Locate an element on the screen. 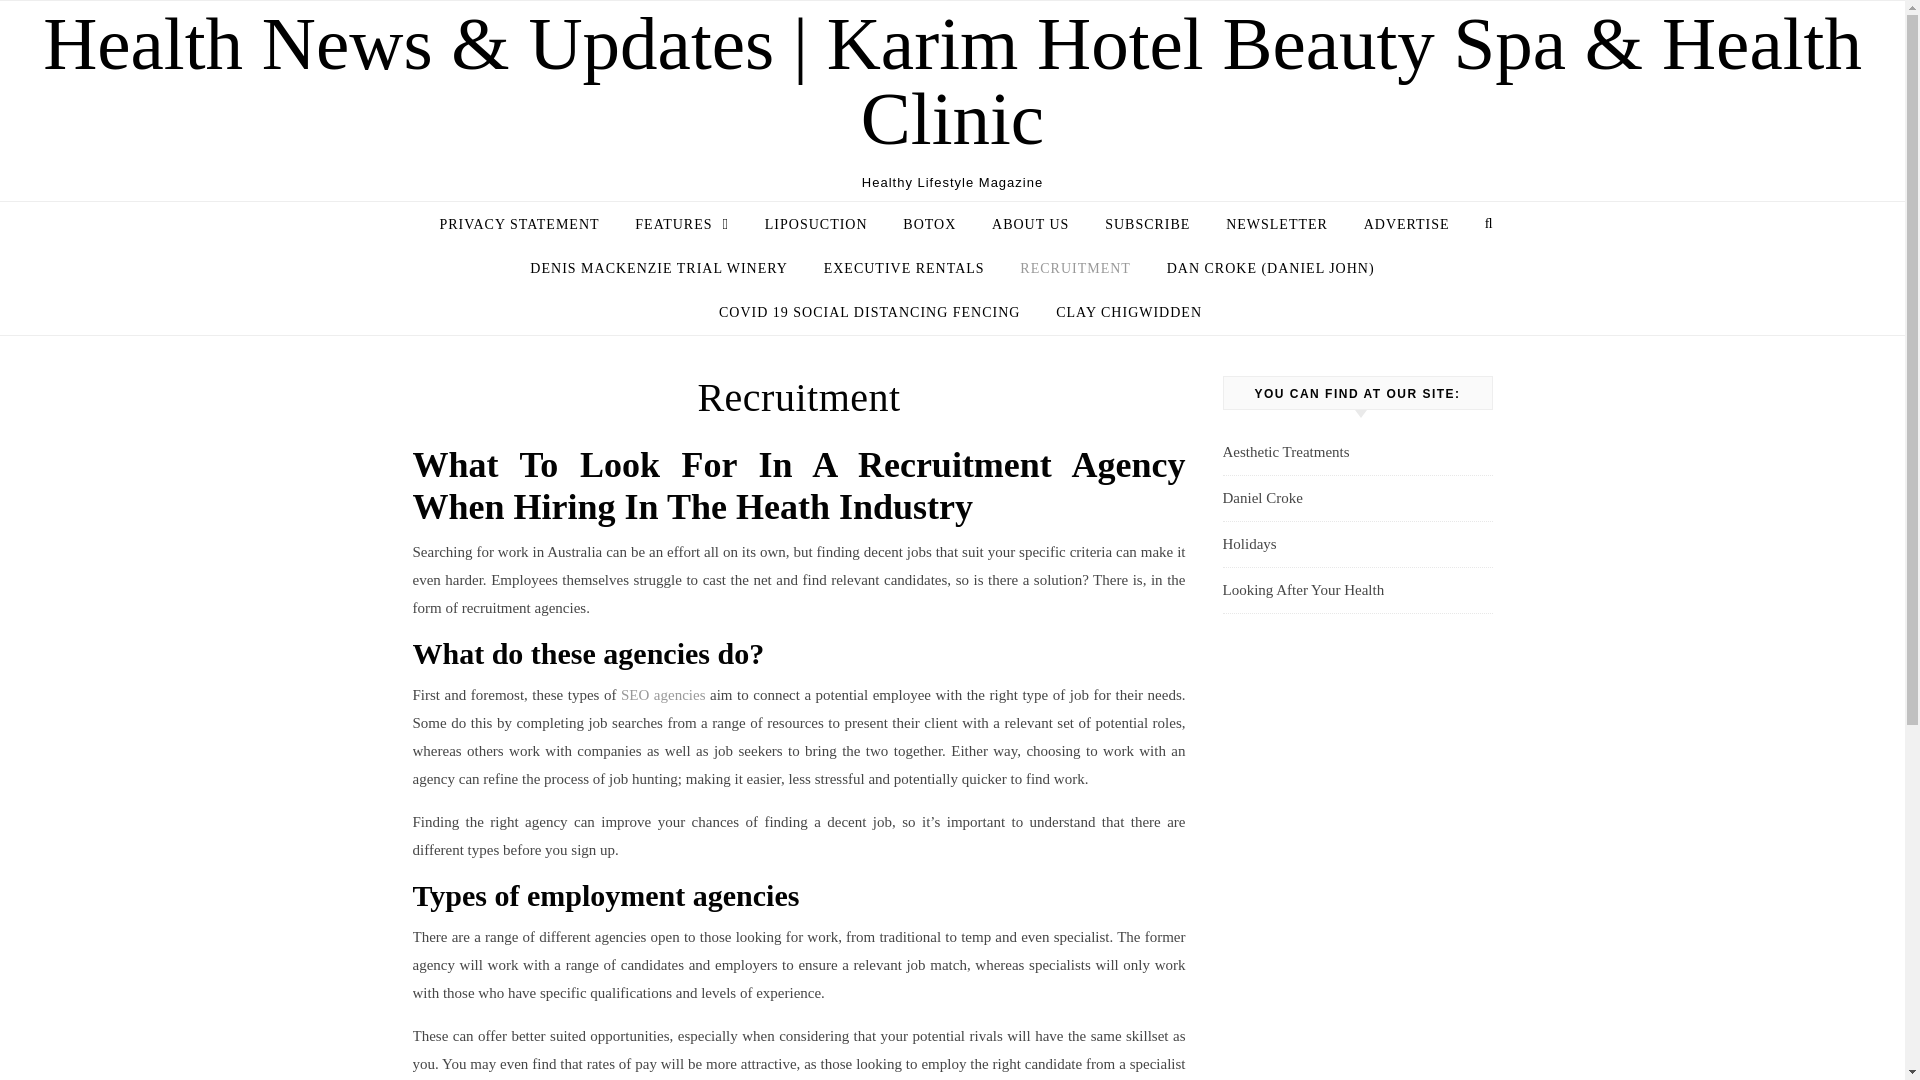 The image size is (1920, 1080). BOTOX is located at coordinates (929, 225).